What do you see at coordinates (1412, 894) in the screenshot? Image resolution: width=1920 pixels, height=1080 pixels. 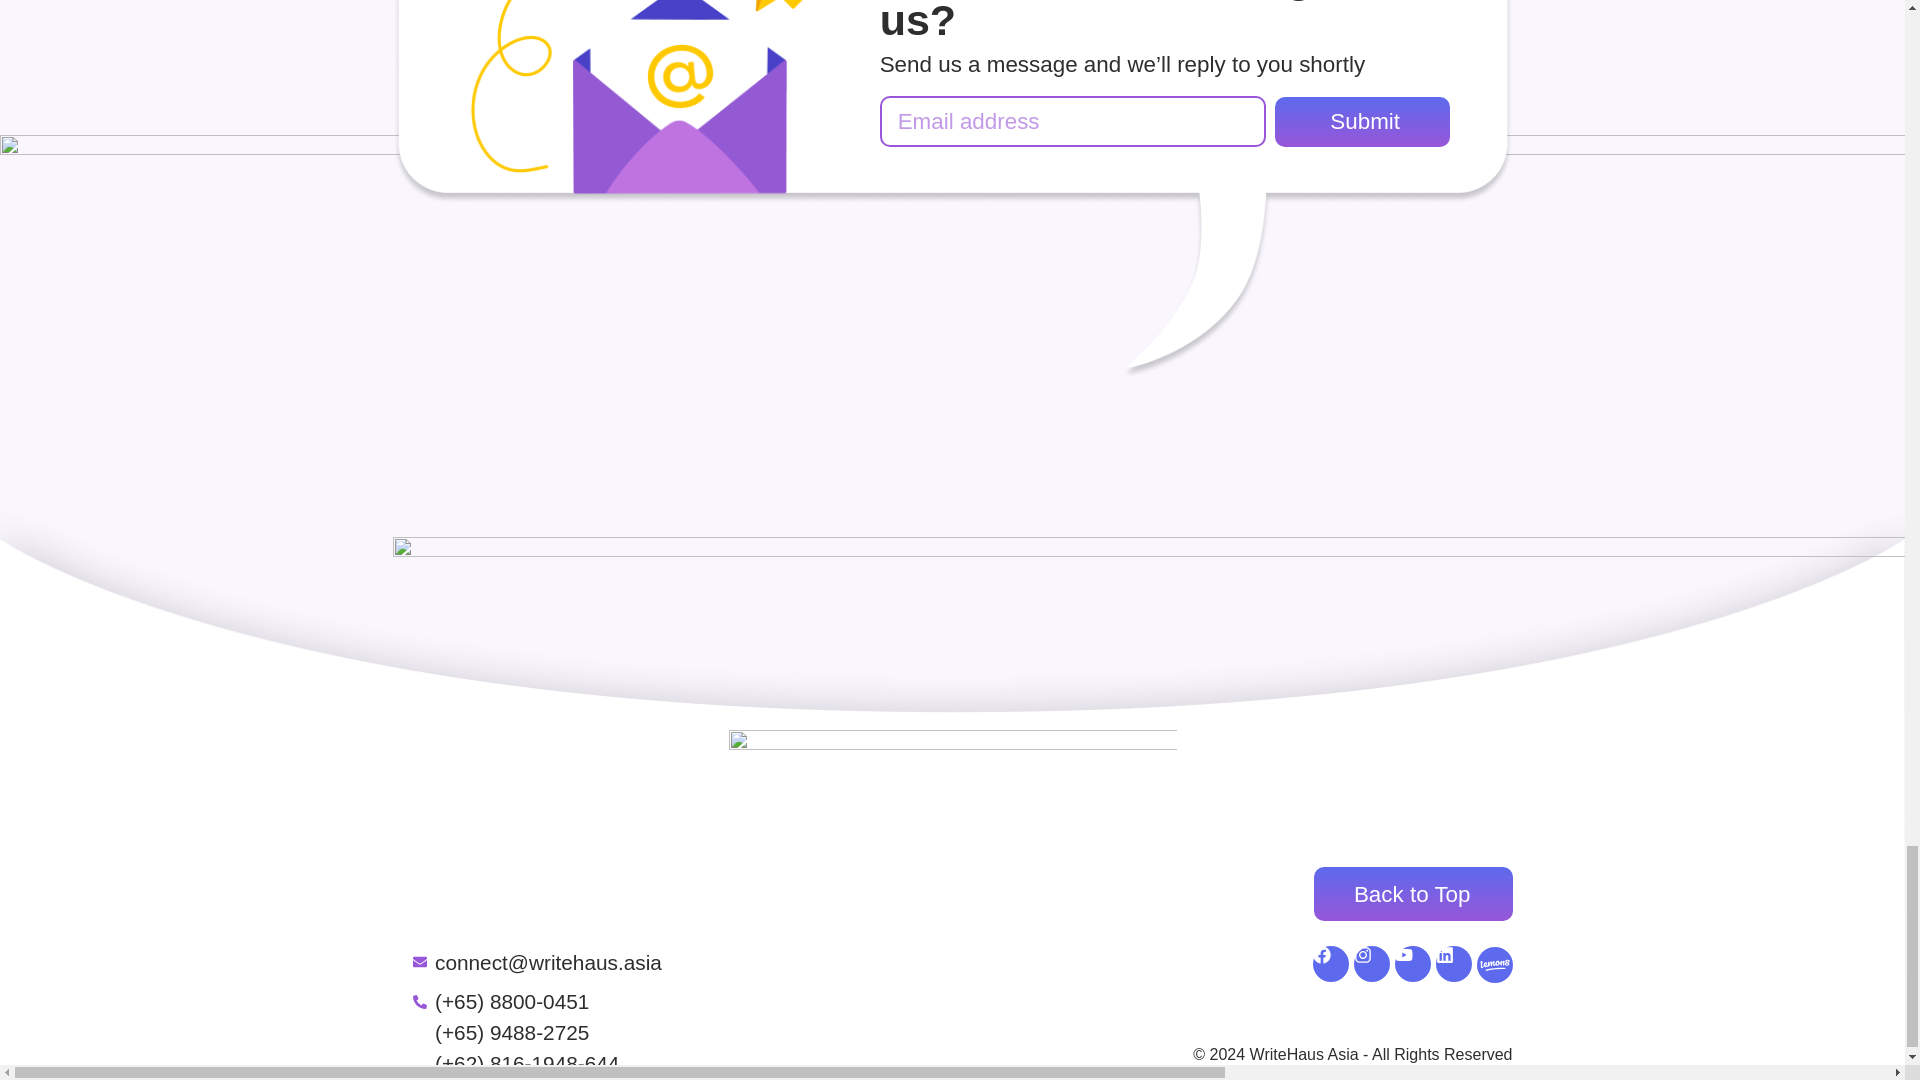 I see `Back to Top` at bounding box center [1412, 894].